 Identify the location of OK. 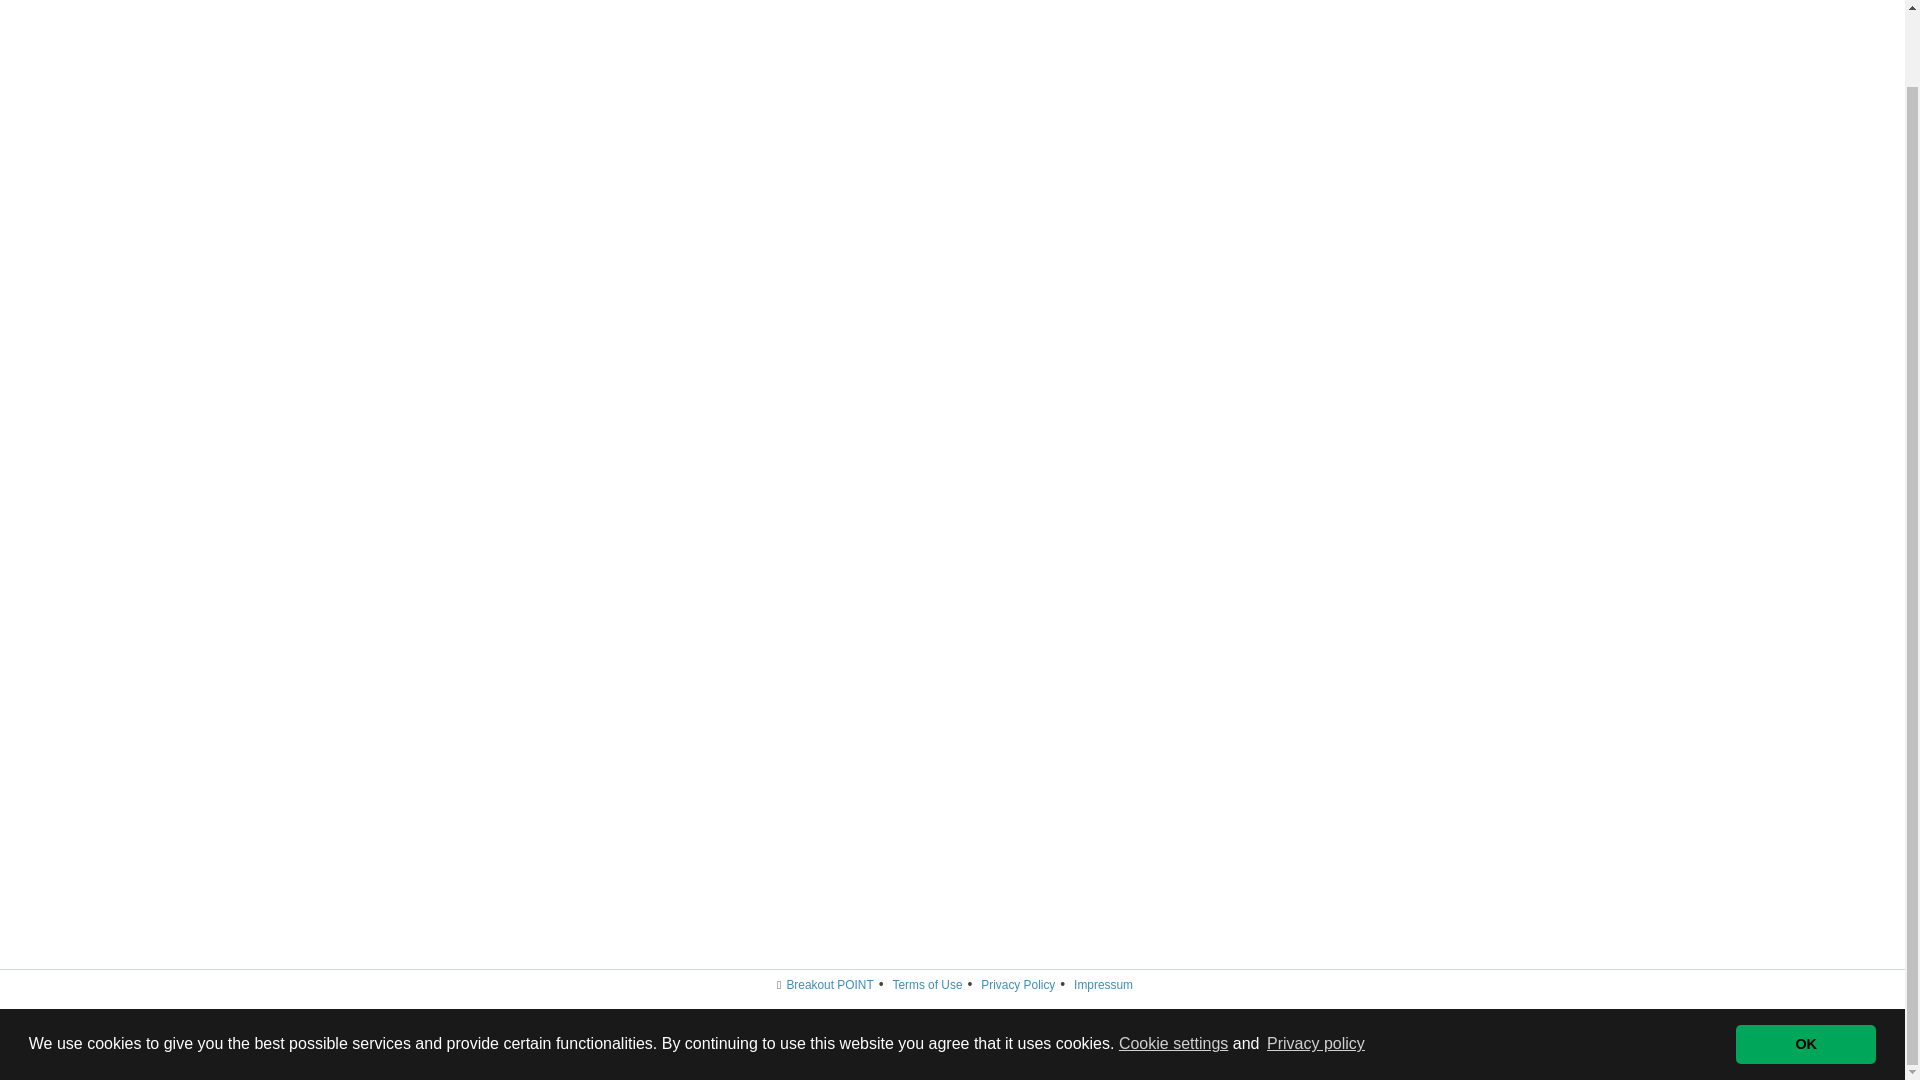
(1805, 963).